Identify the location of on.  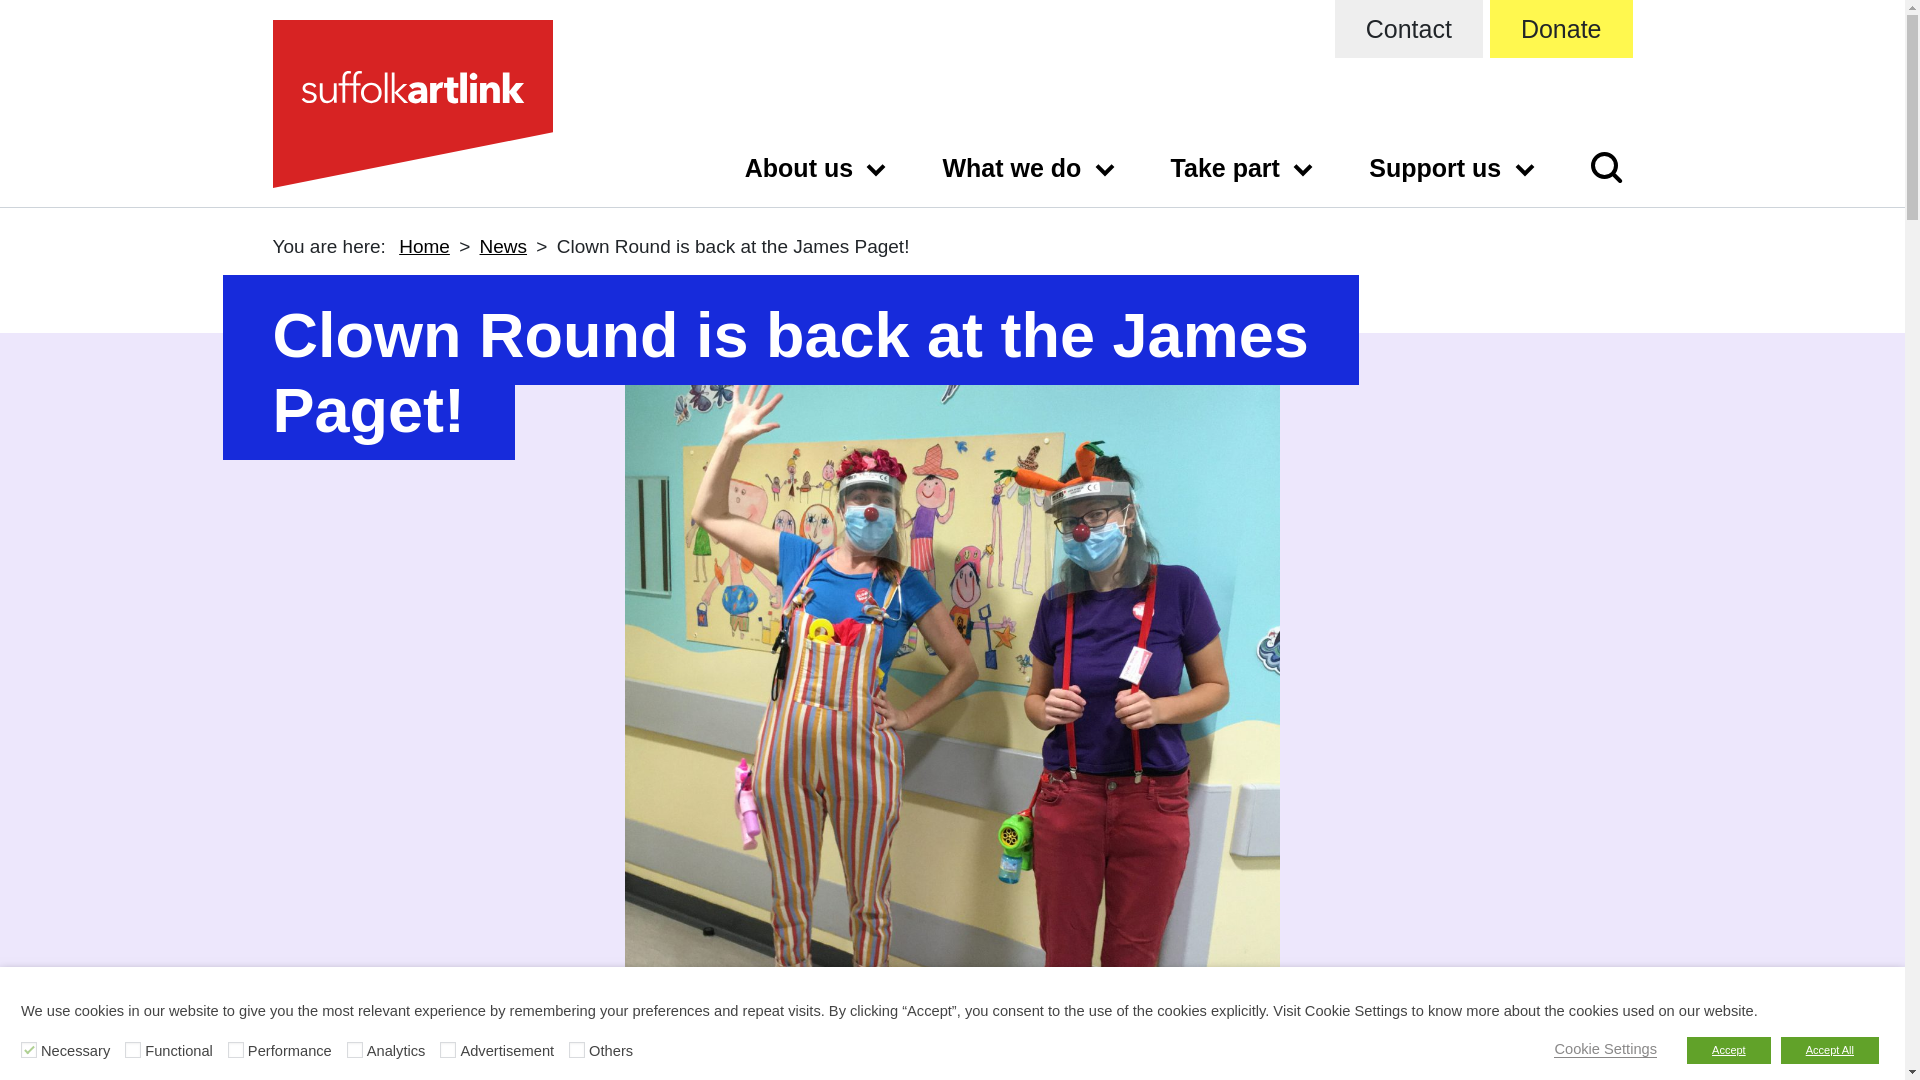
(448, 1050).